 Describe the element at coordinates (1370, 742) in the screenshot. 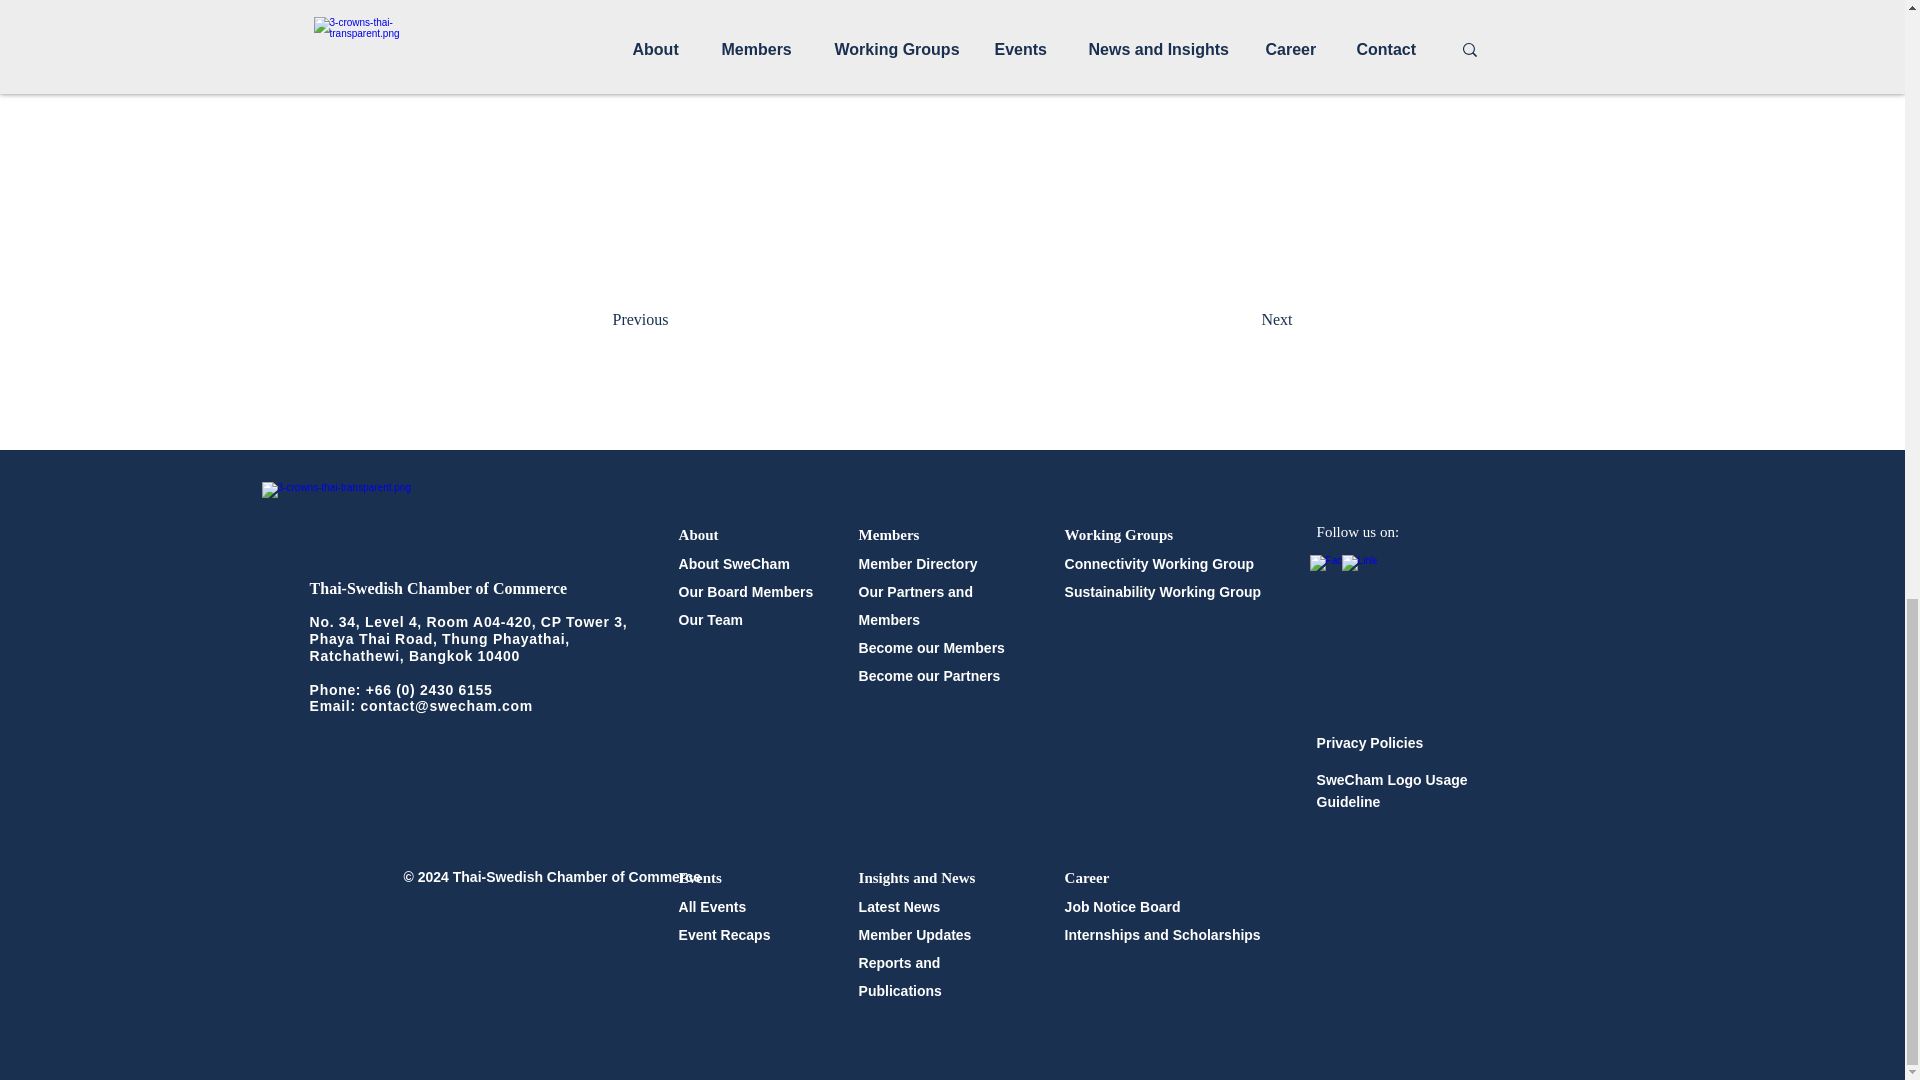

I see `Privacy Policies` at that location.